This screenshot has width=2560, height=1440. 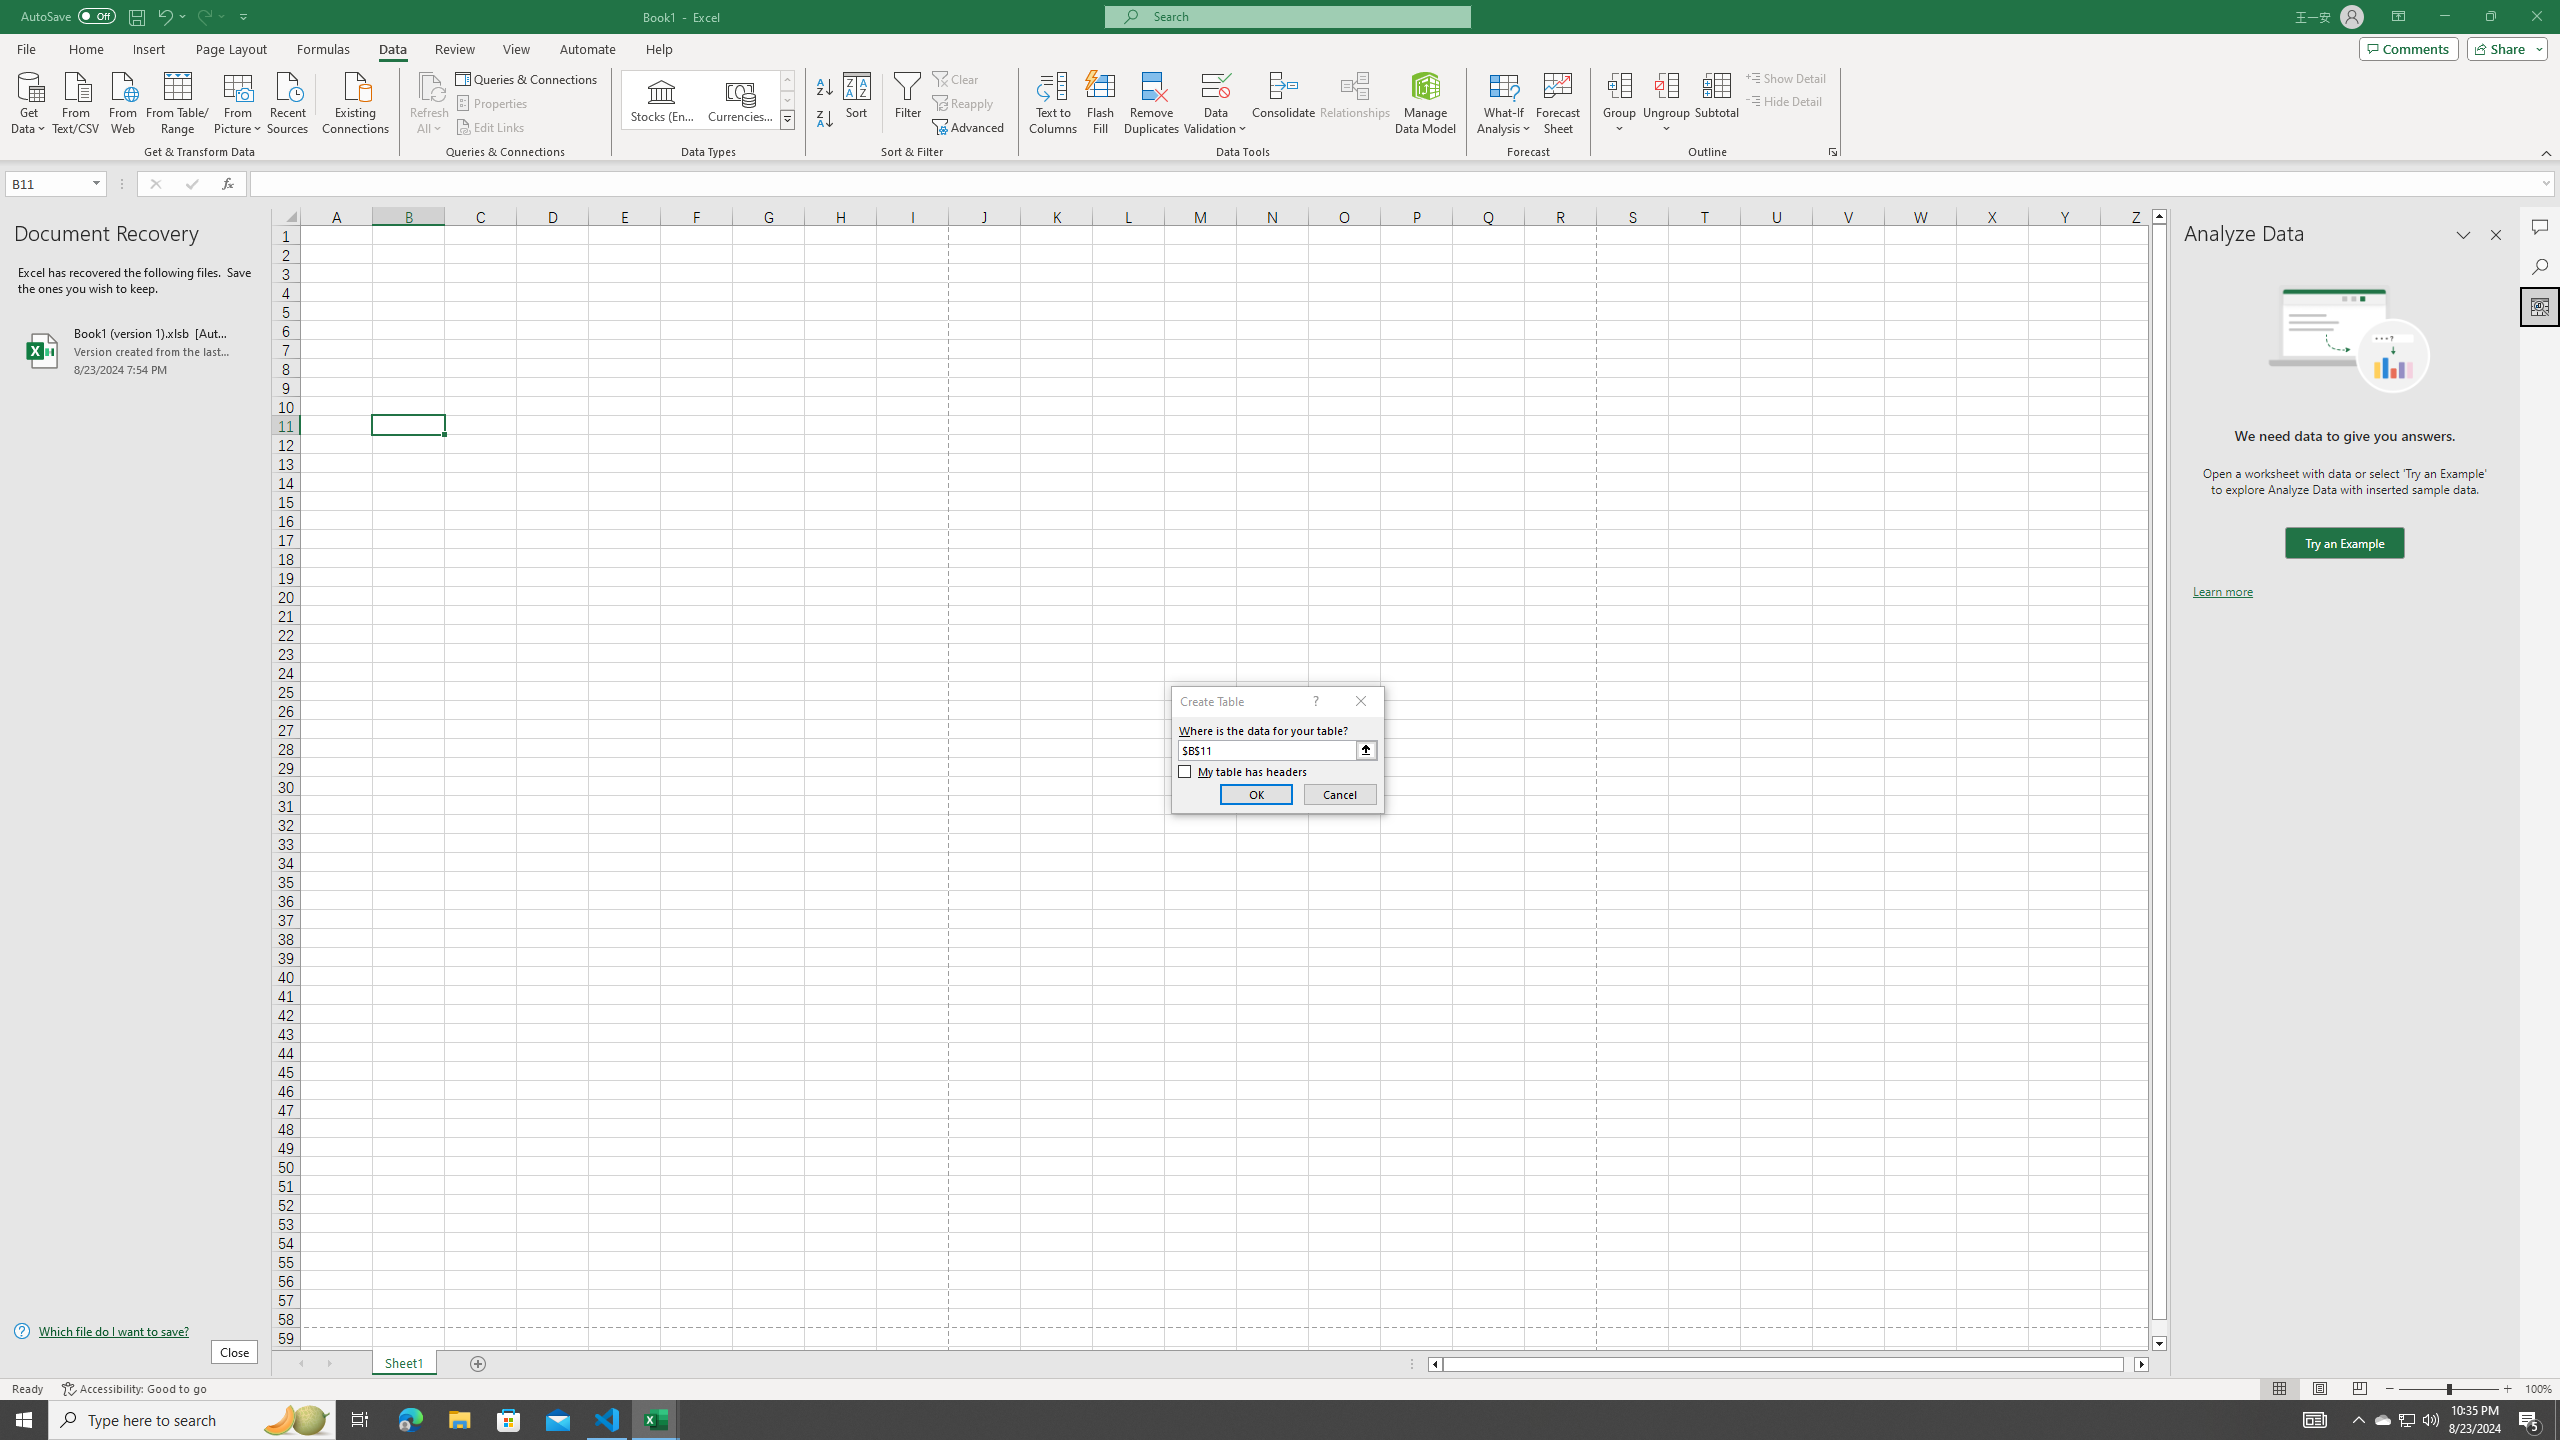 I want to click on Open, so click(x=96, y=183).